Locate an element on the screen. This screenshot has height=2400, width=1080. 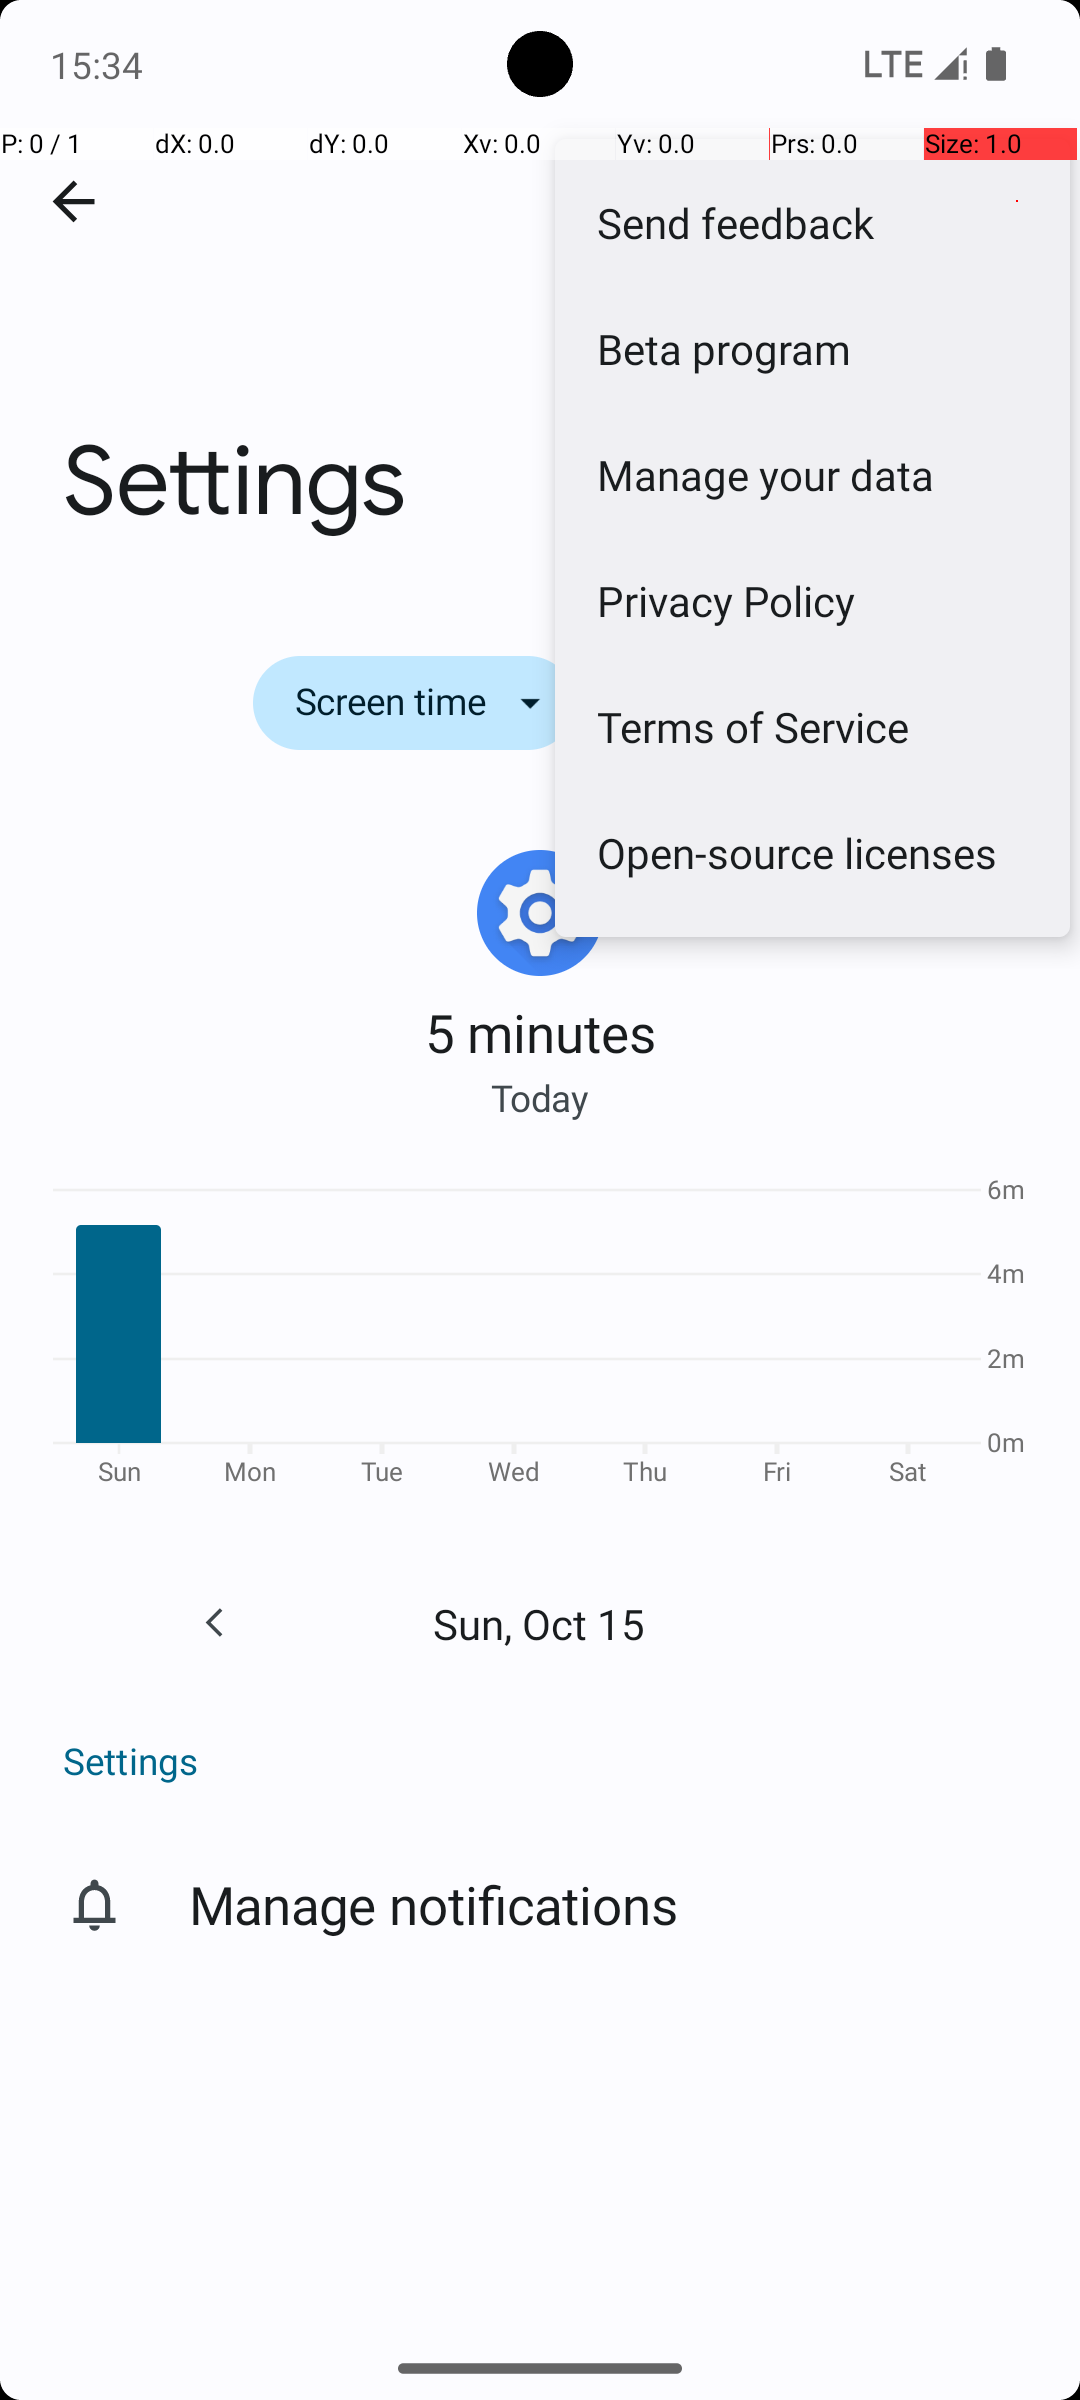
Manage your data is located at coordinates (812, 474).